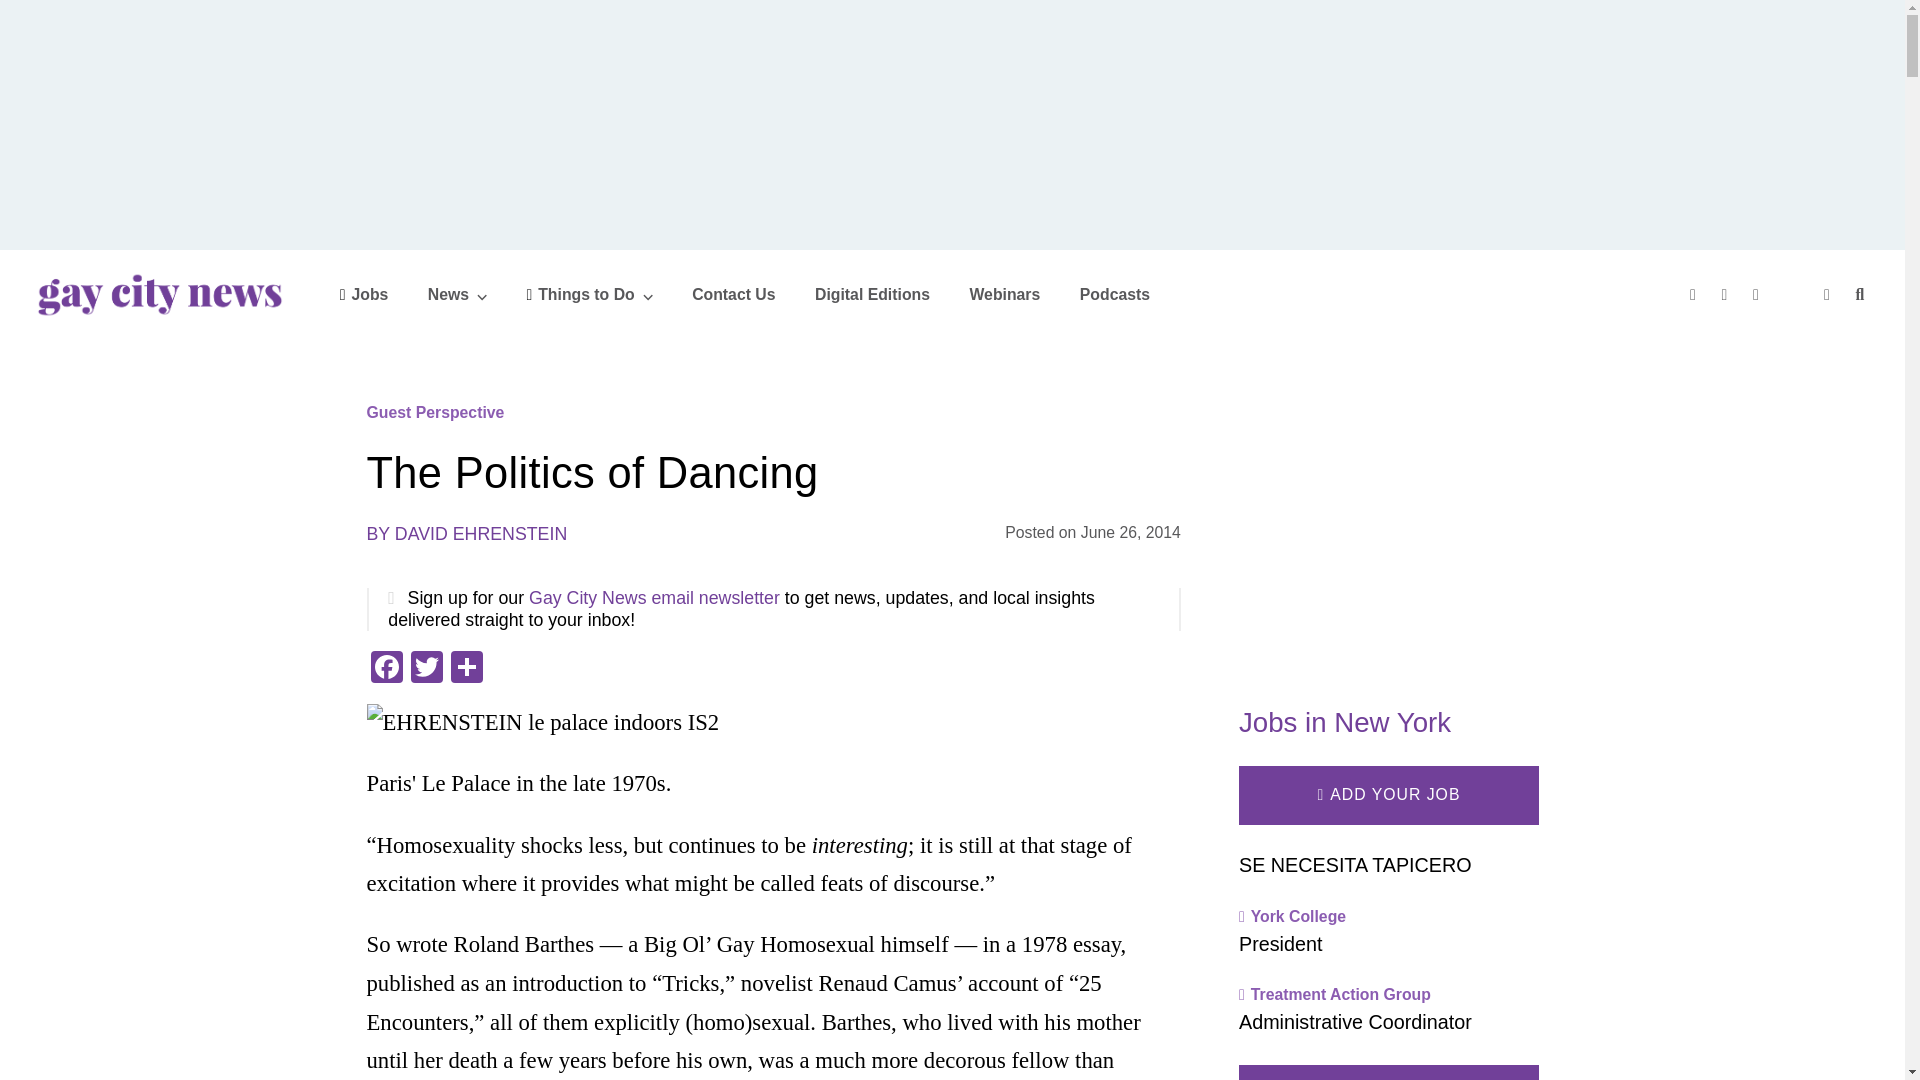  What do you see at coordinates (733, 294) in the screenshot?
I see `Contact Us` at bounding box center [733, 294].